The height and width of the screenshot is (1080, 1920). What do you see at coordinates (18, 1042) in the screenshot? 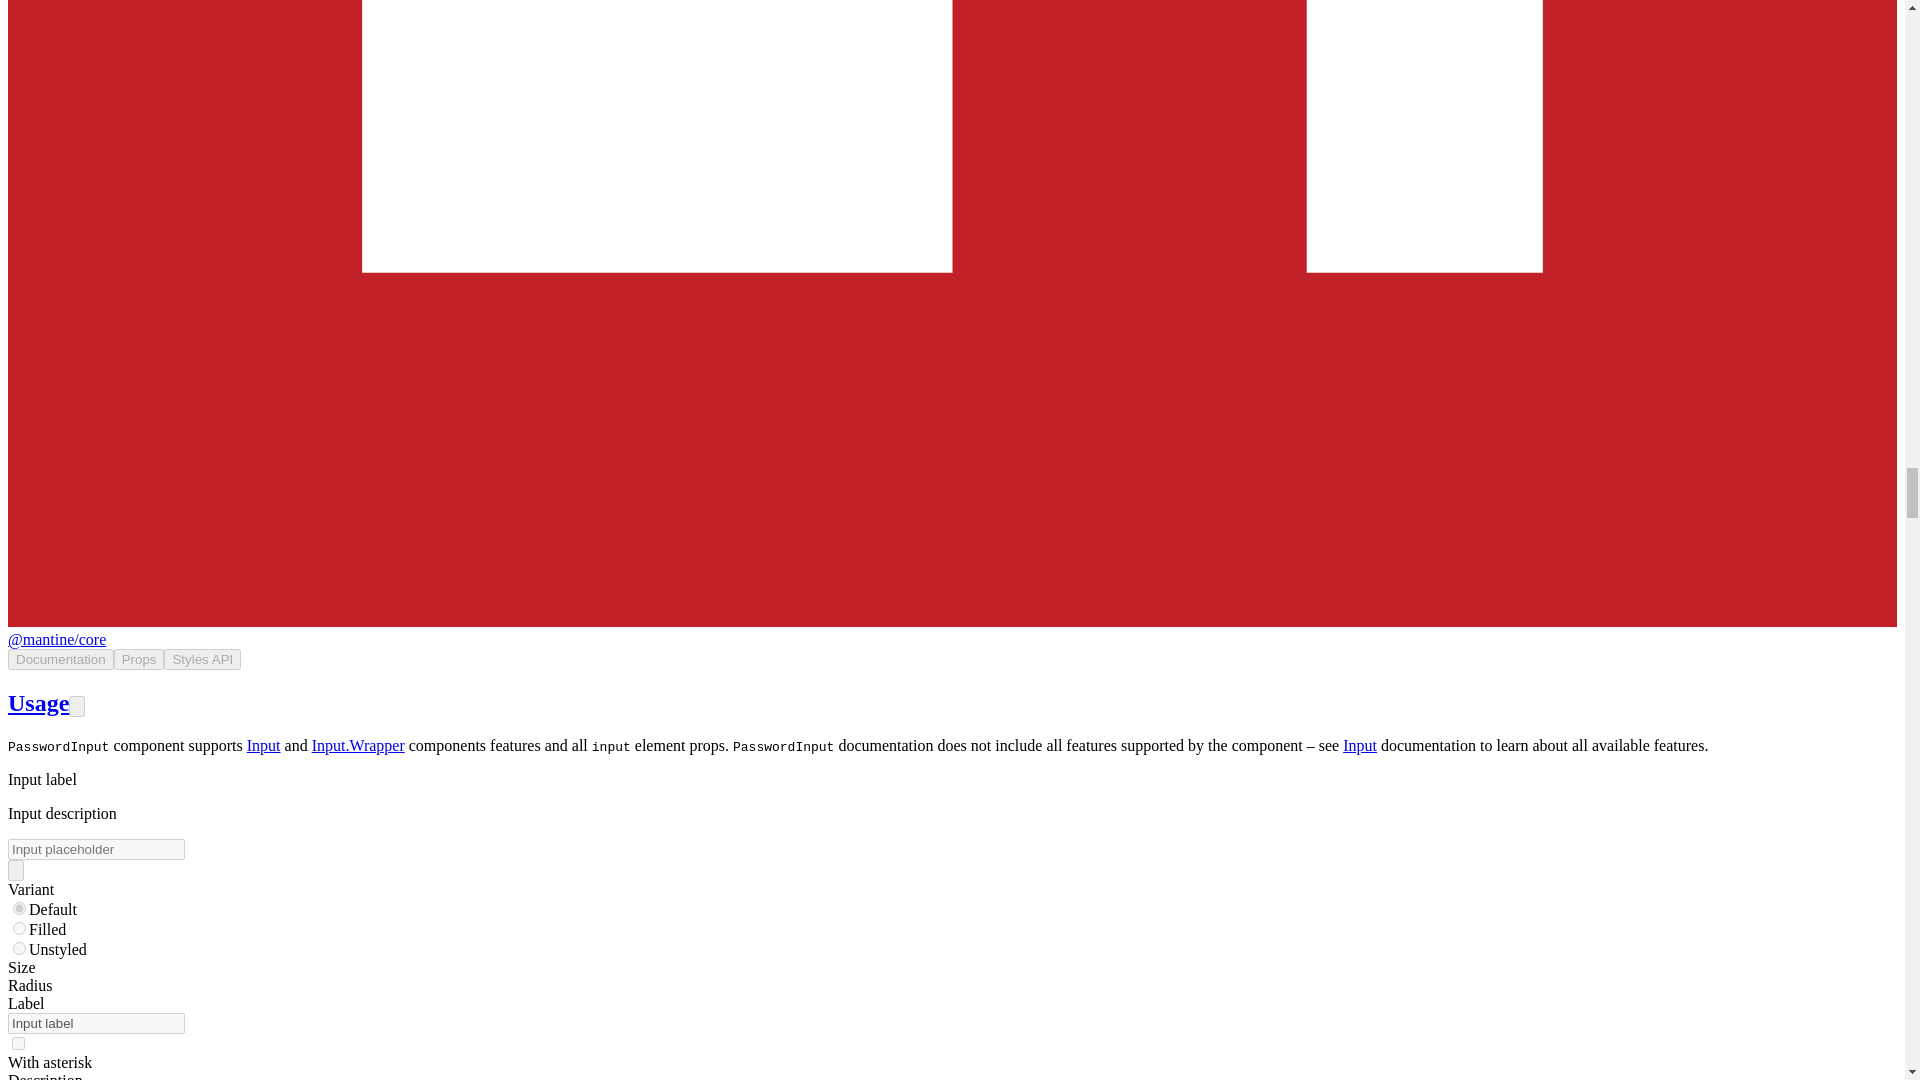
I see `on` at bounding box center [18, 1042].